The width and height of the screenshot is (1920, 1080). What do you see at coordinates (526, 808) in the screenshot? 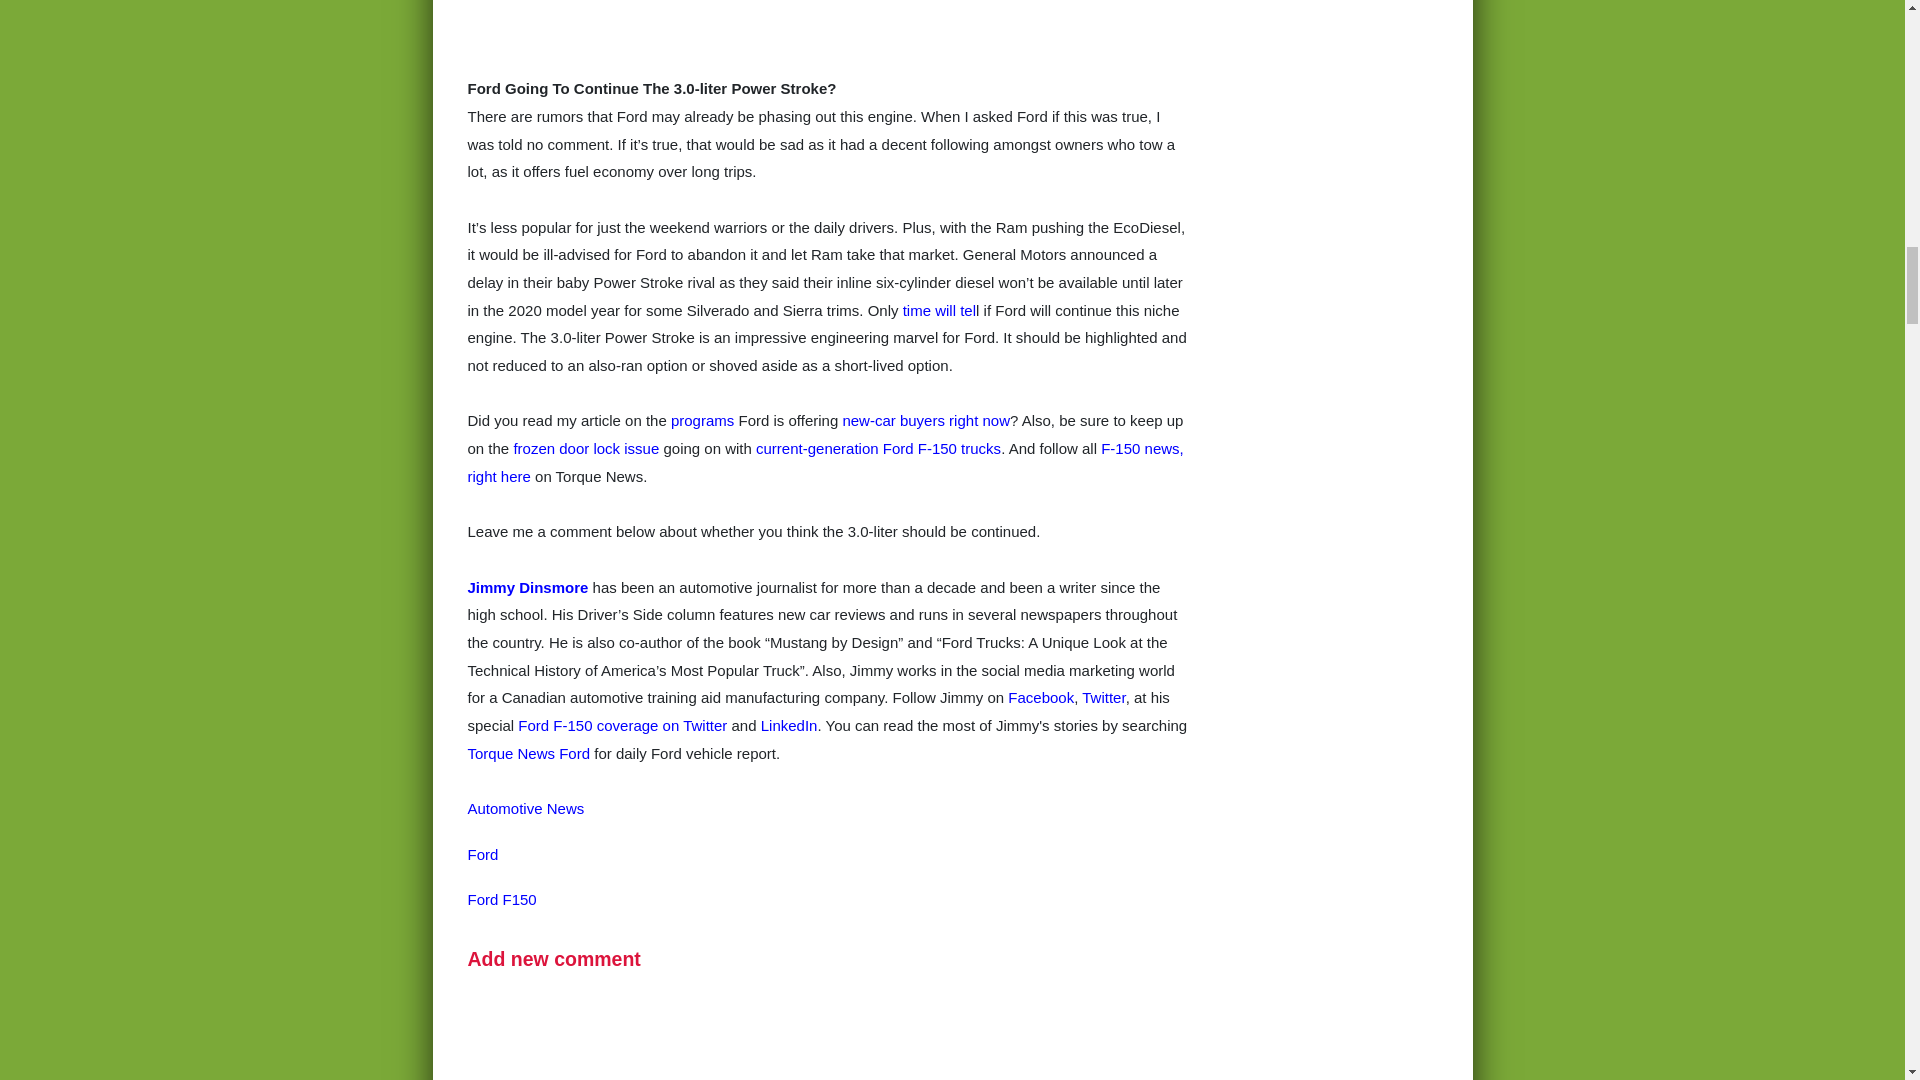
I see `Automotive News` at bounding box center [526, 808].